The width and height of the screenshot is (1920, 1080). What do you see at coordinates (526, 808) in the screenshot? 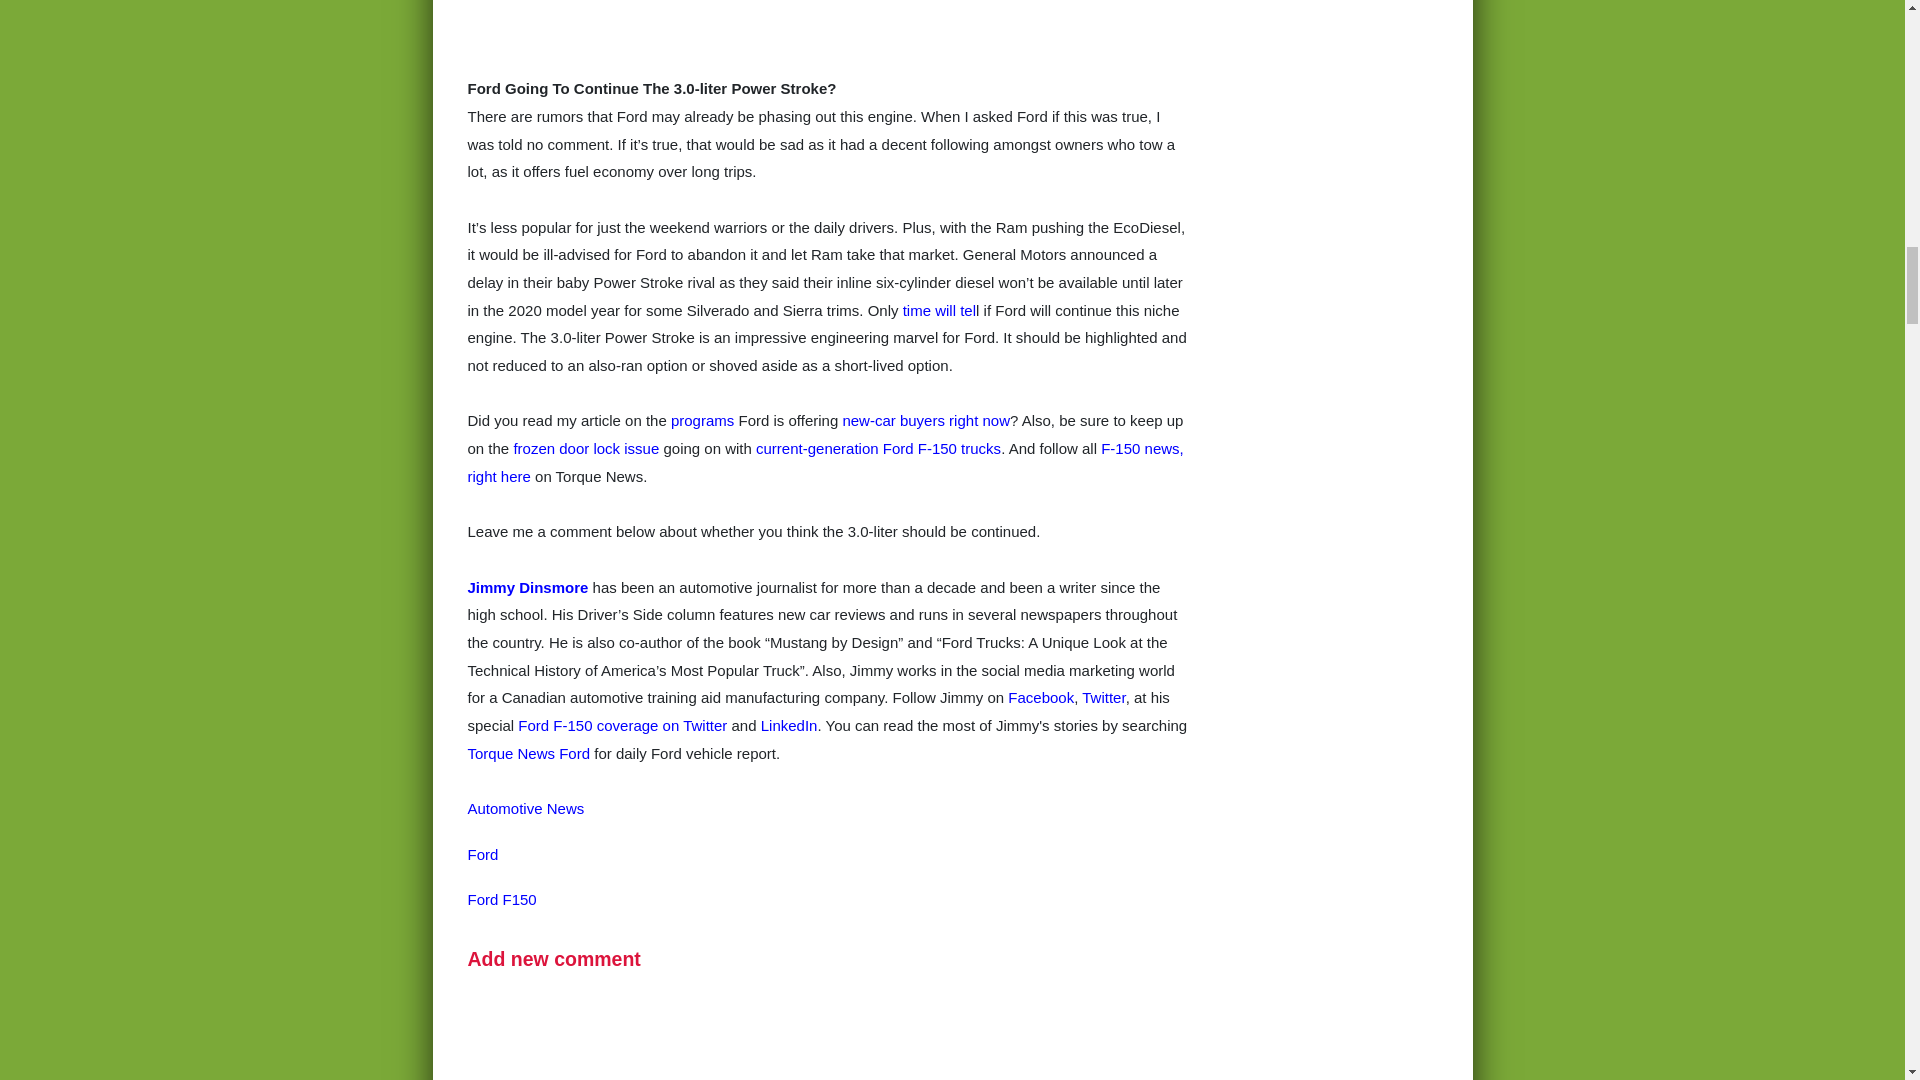
I see `Automotive News` at bounding box center [526, 808].